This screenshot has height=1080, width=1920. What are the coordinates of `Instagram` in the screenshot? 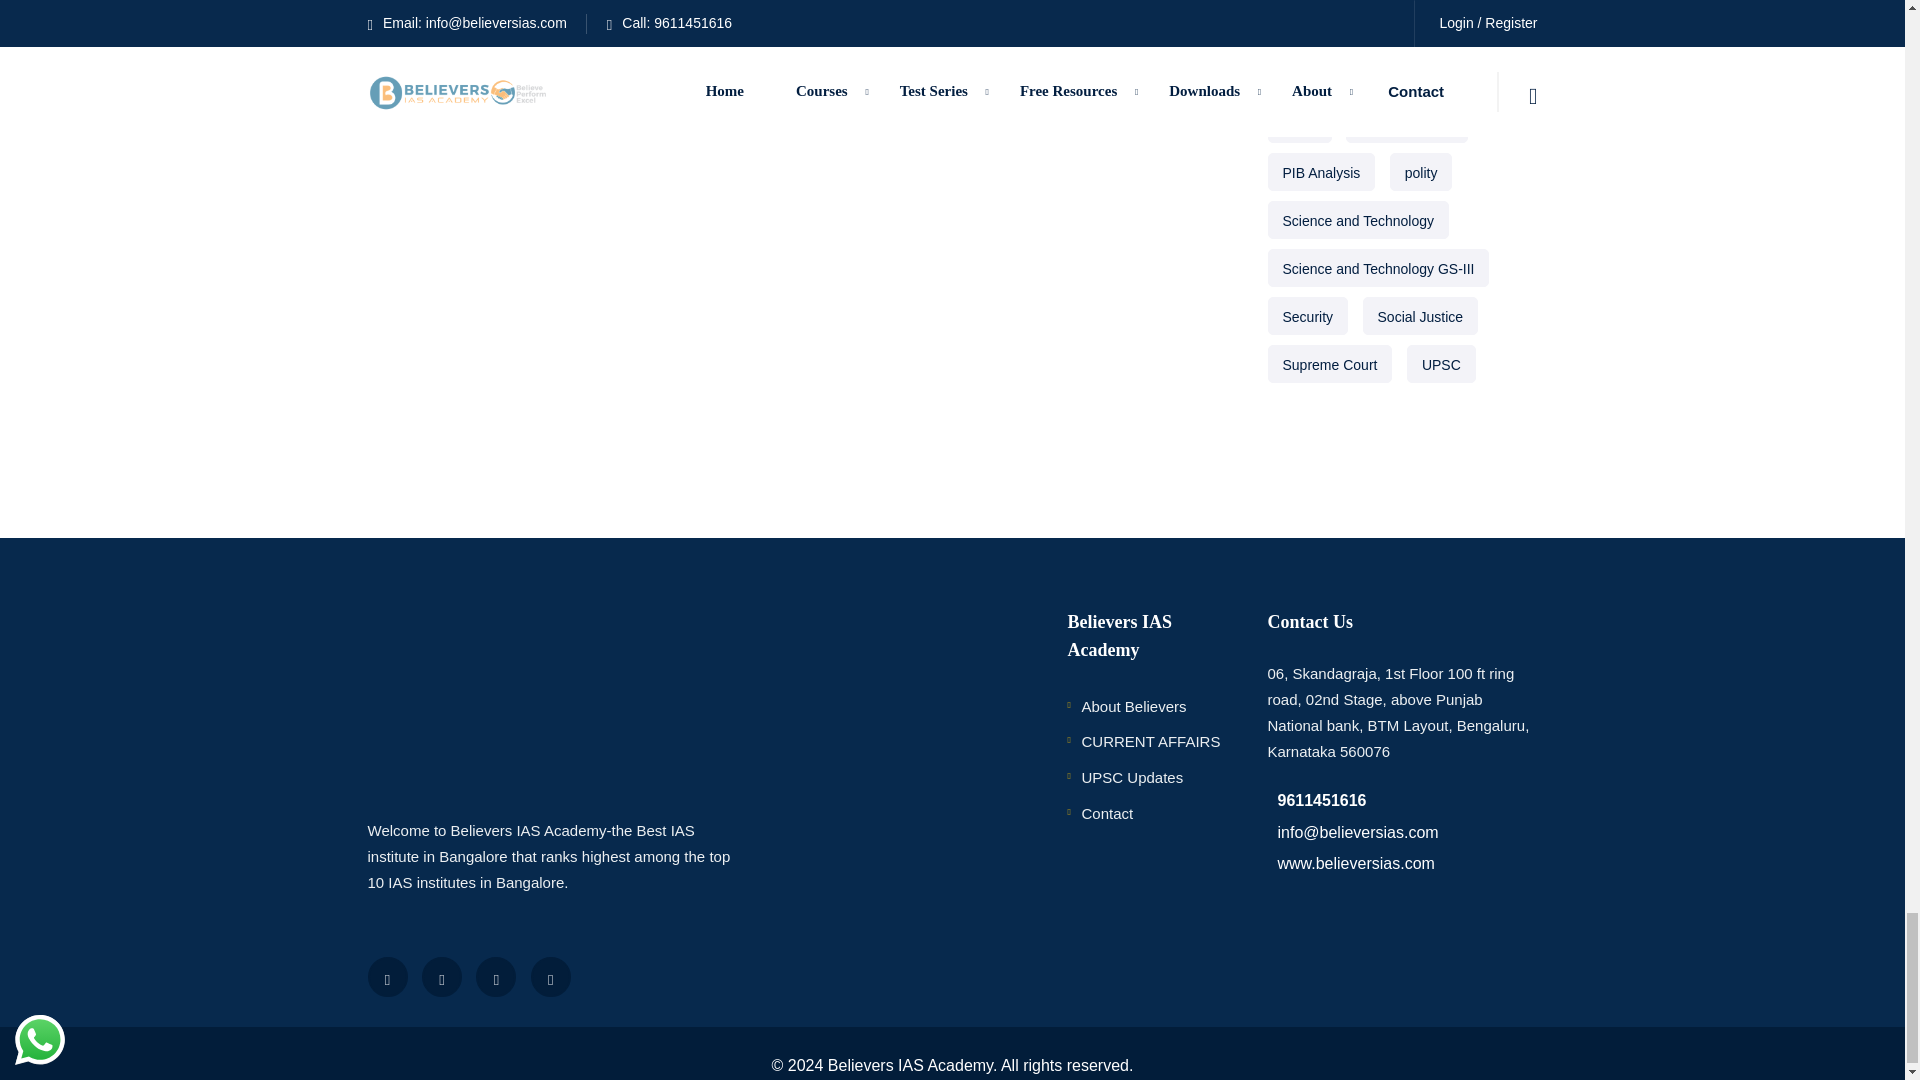 It's located at (550, 976).